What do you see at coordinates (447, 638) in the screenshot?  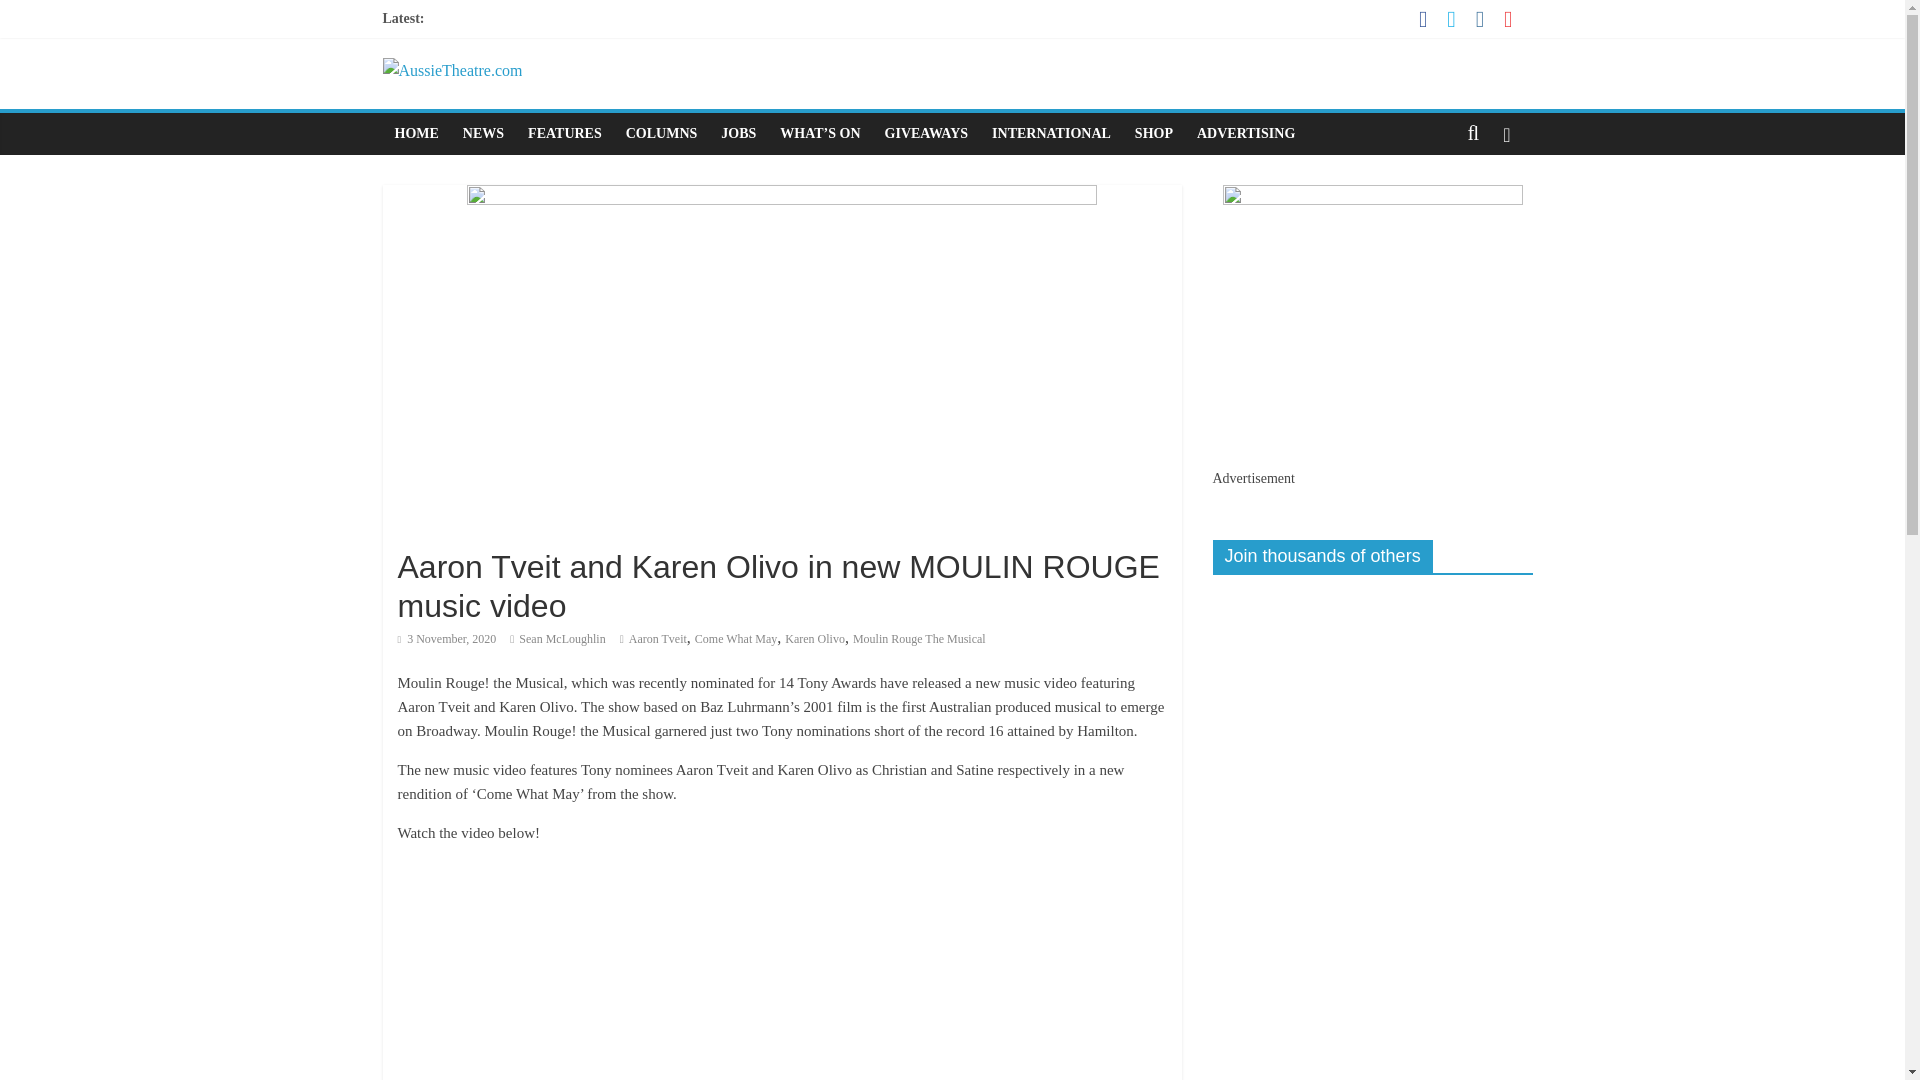 I see `12:24 pm` at bounding box center [447, 638].